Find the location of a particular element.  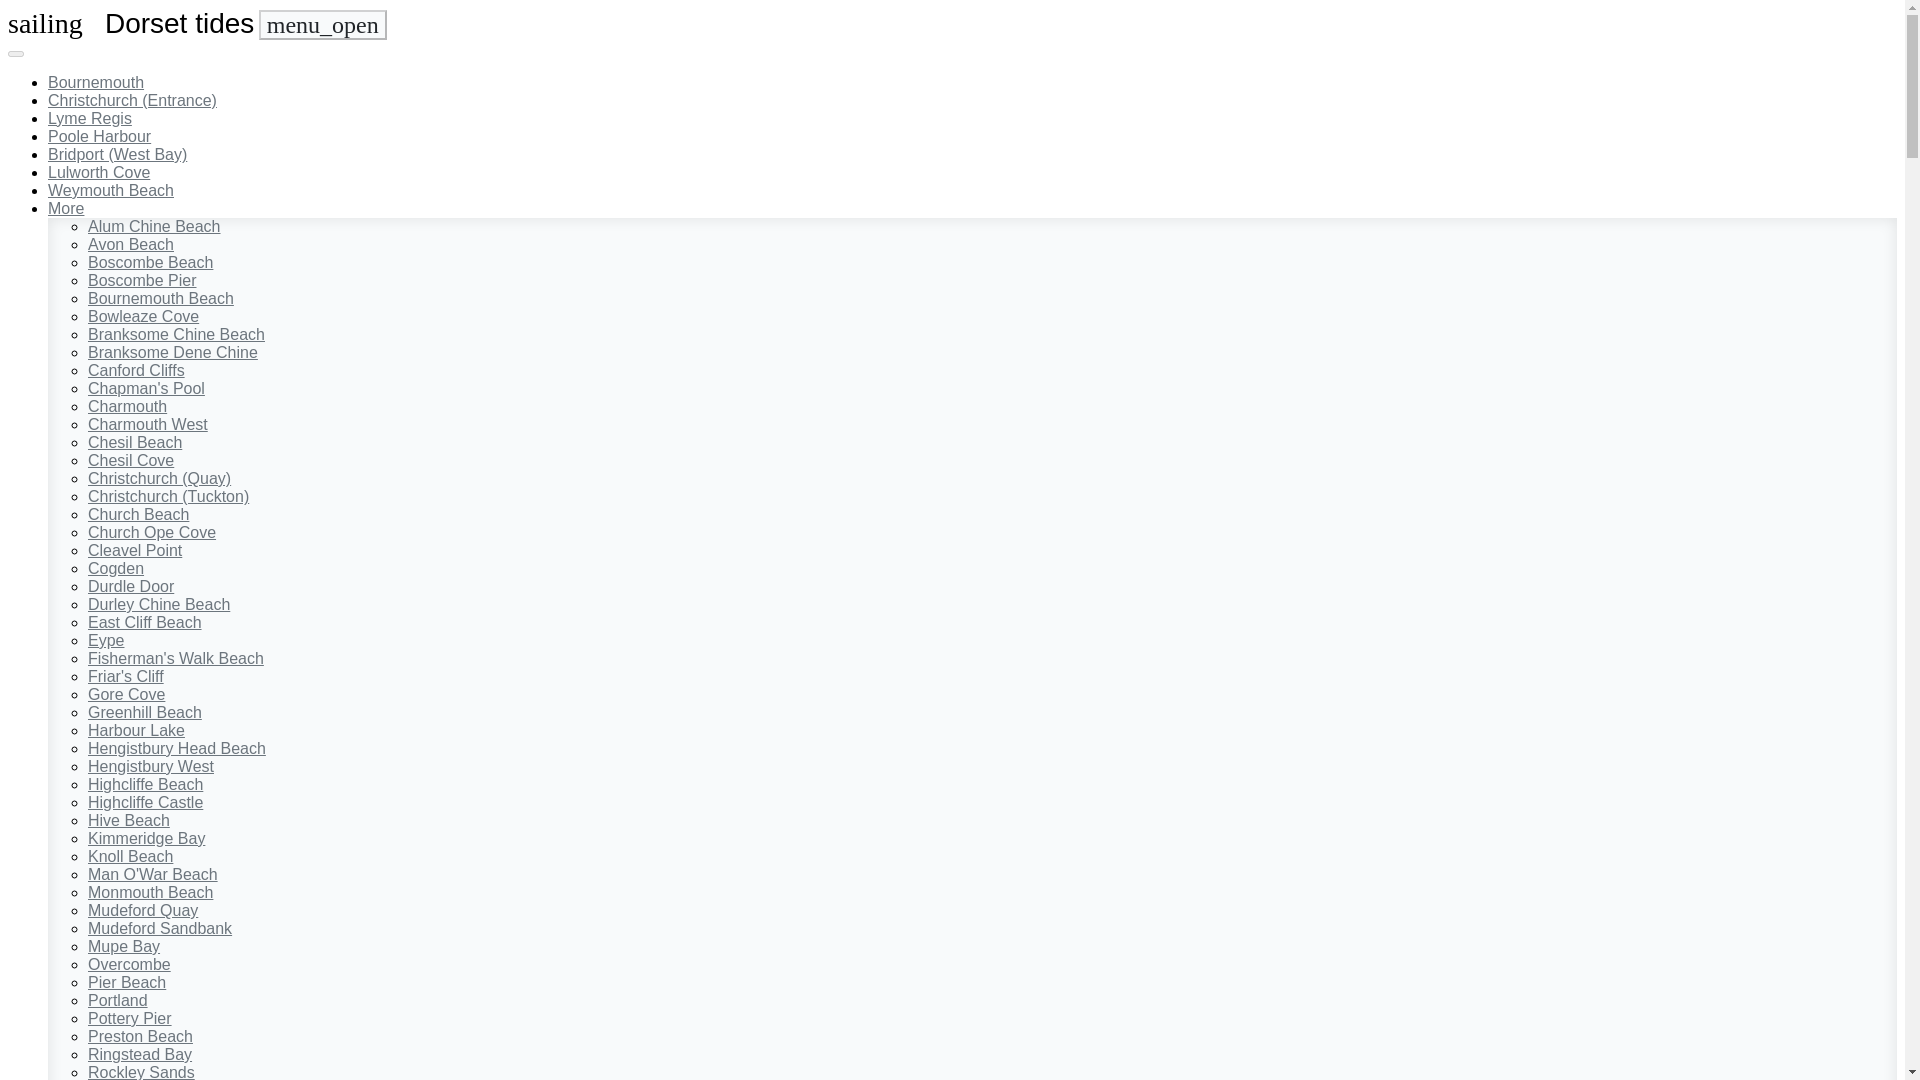

Chesil Cove is located at coordinates (131, 460).